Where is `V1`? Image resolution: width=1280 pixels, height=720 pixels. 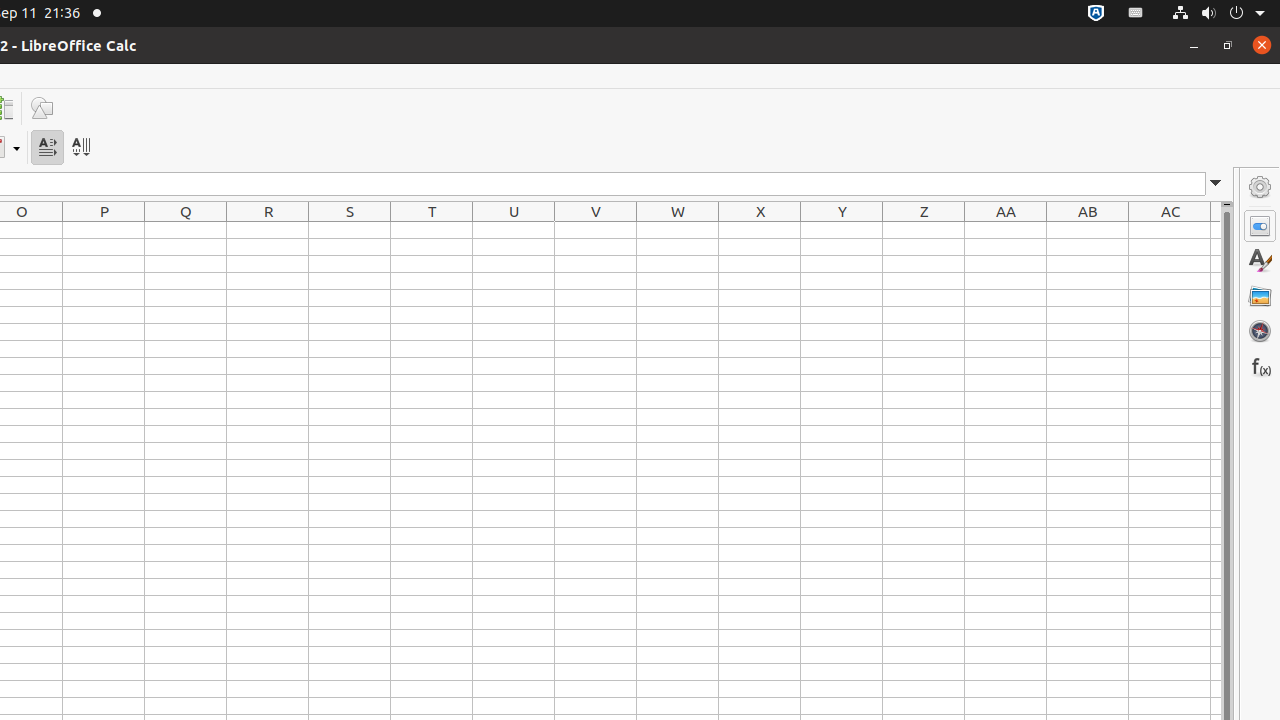
V1 is located at coordinates (596, 230).